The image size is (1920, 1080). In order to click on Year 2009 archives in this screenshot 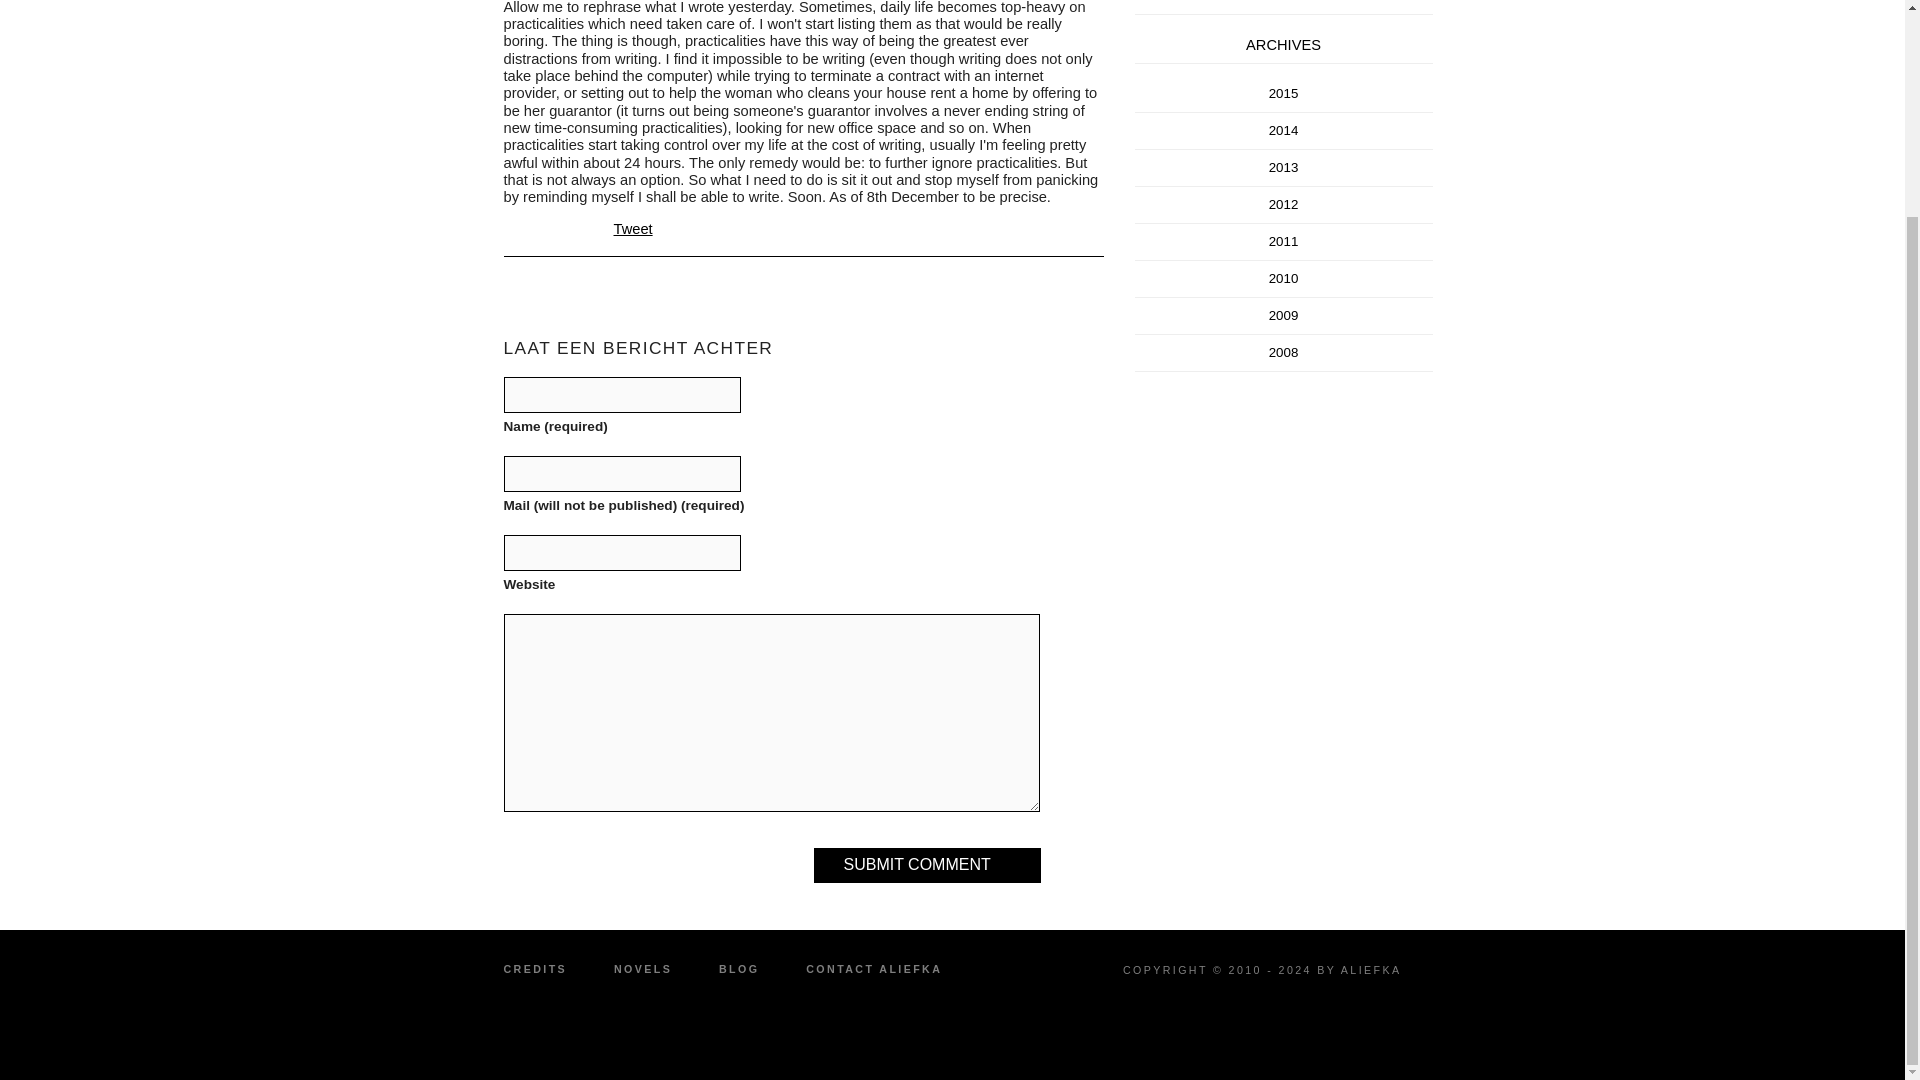, I will do `click(1284, 314)`.